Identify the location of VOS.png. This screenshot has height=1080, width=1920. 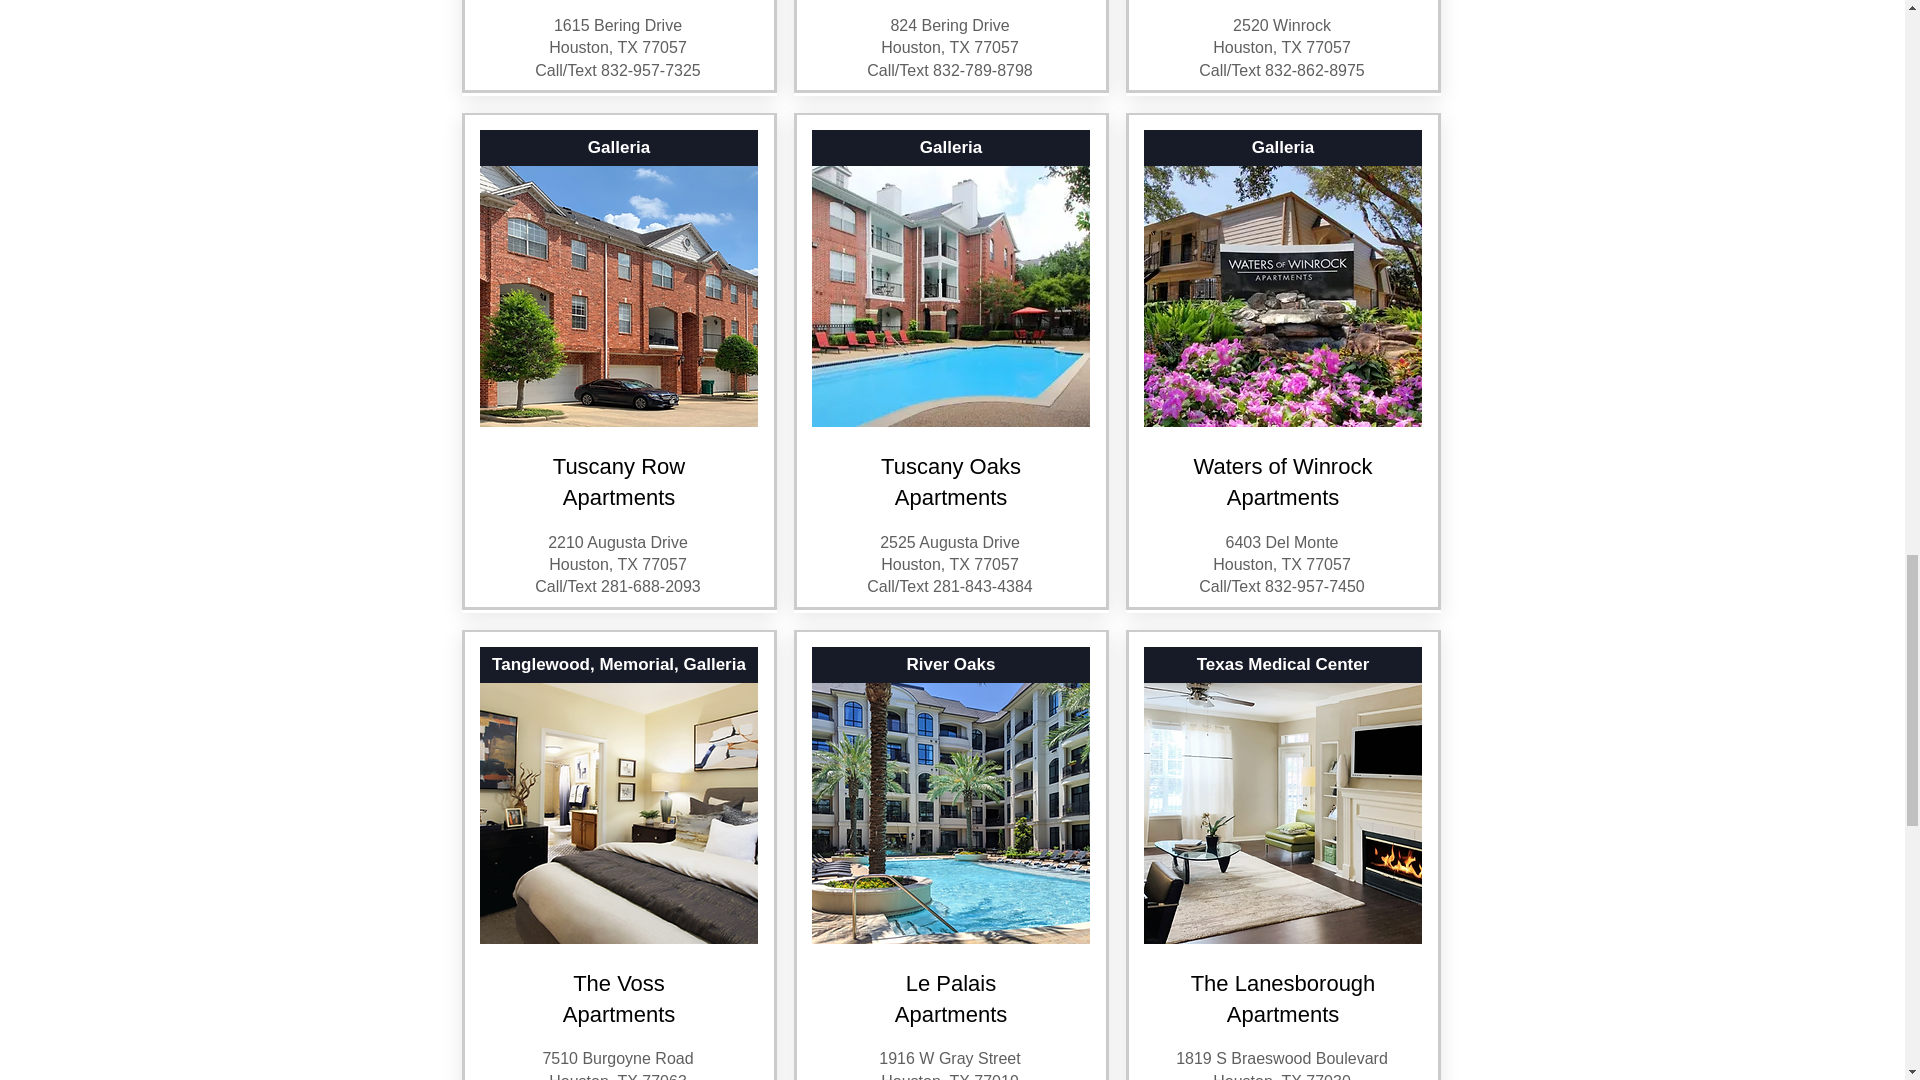
(619, 812).